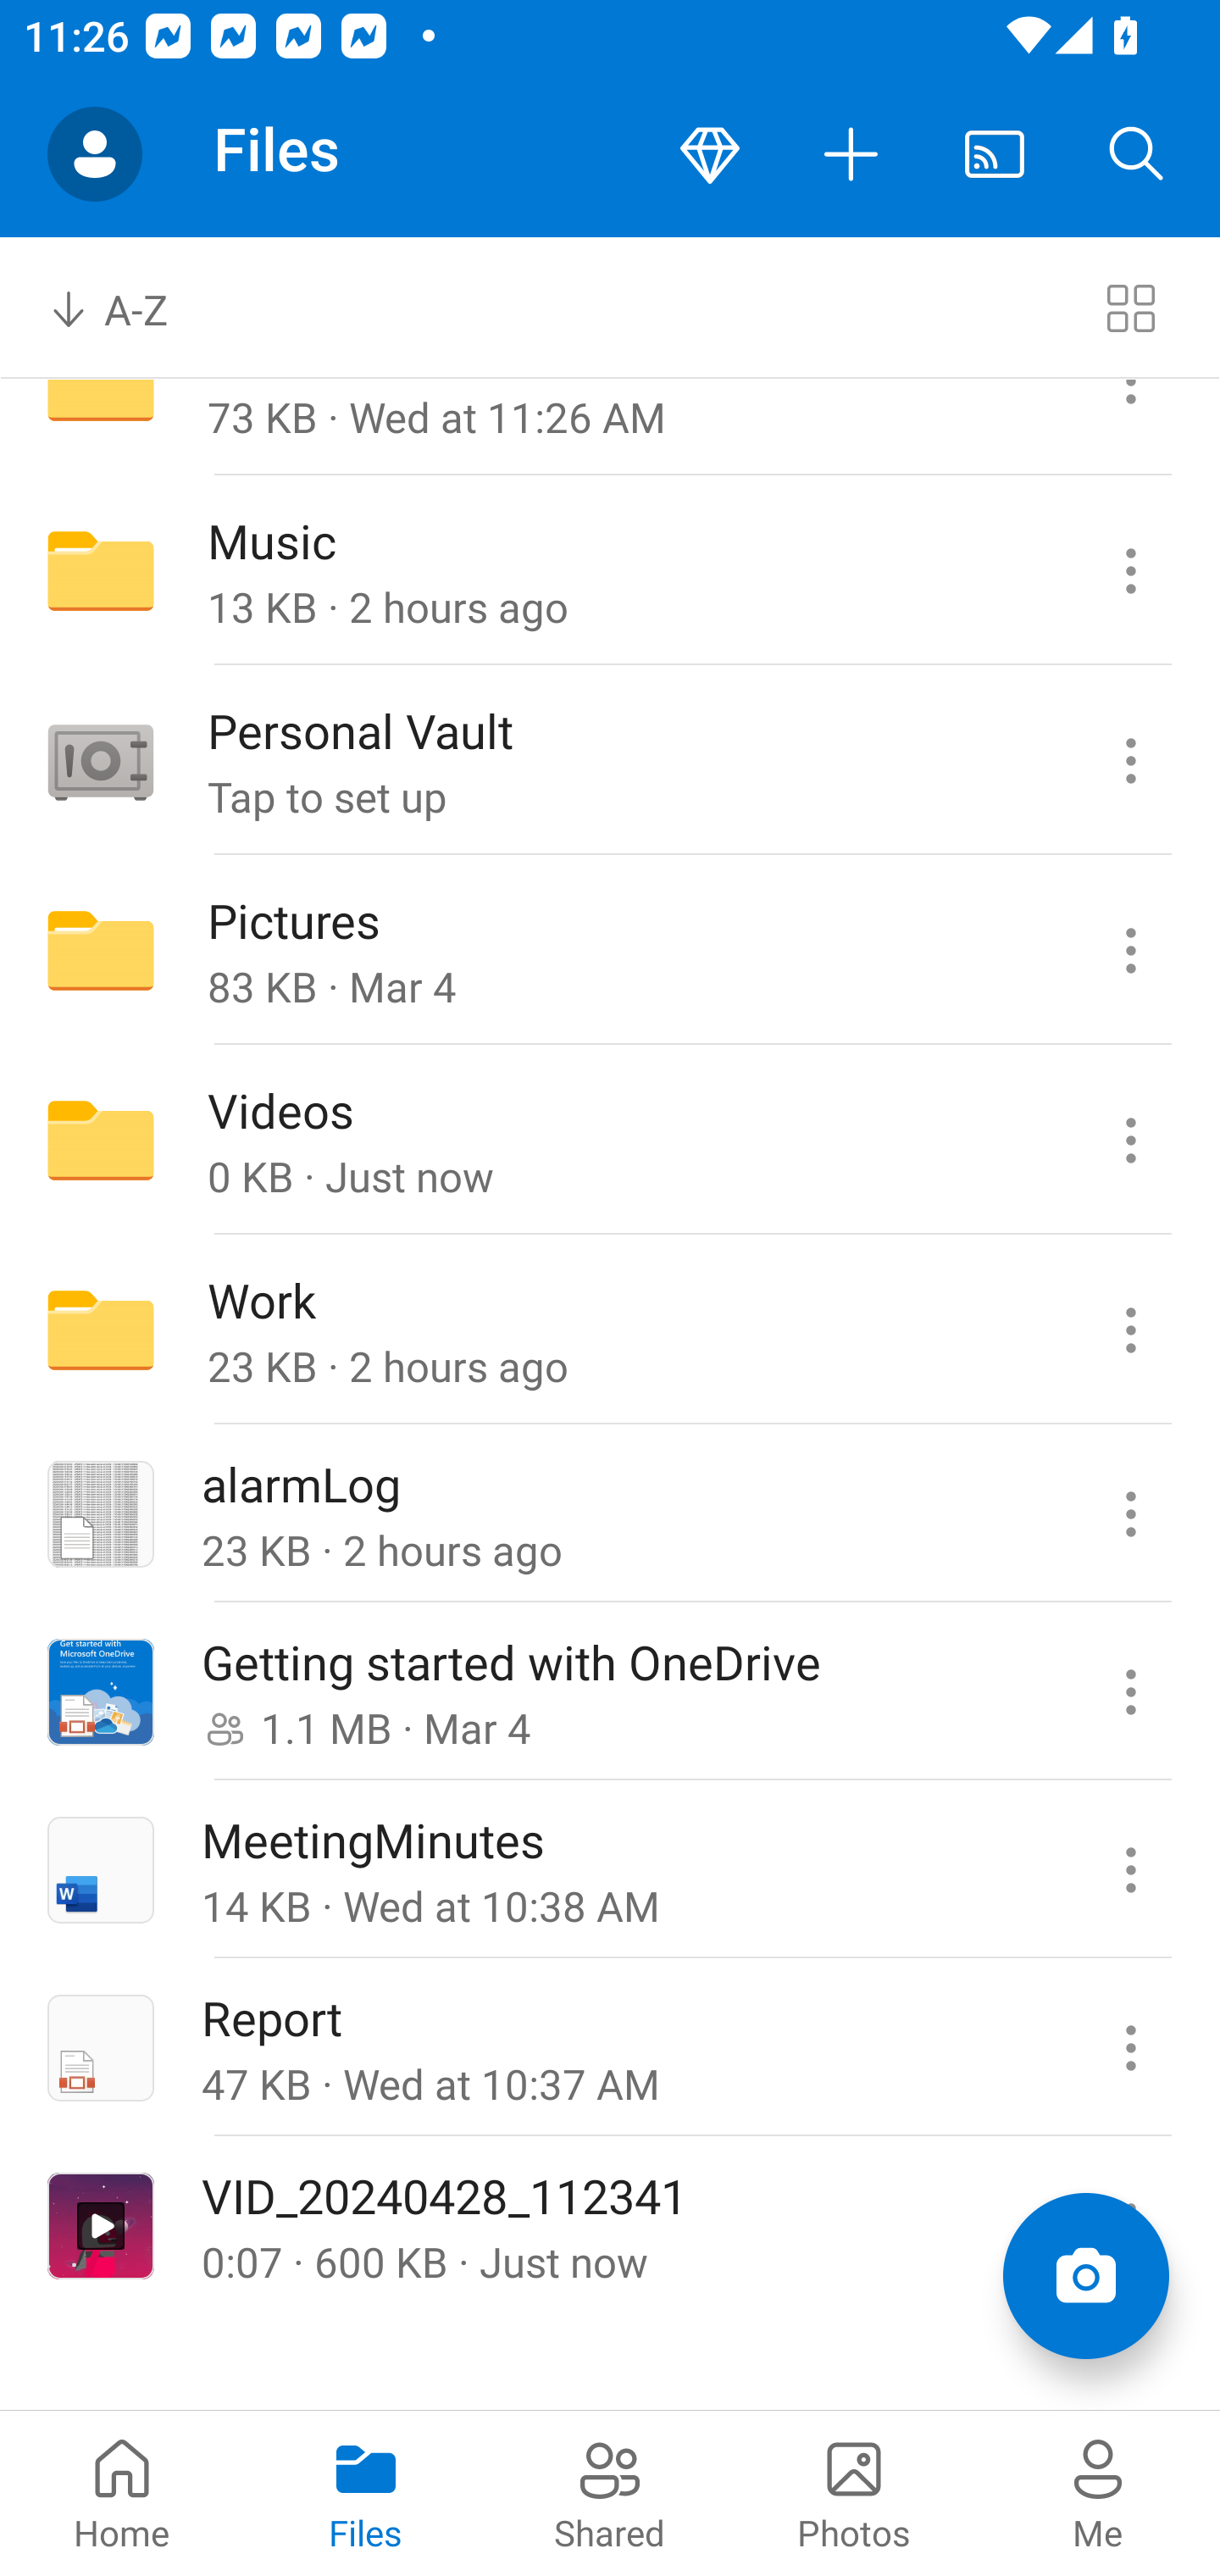  What do you see at coordinates (610, 571) in the screenshot?
I see `Folder Music 13 KB · 2 hours ago Music commands` at bounding box center [610, 571].